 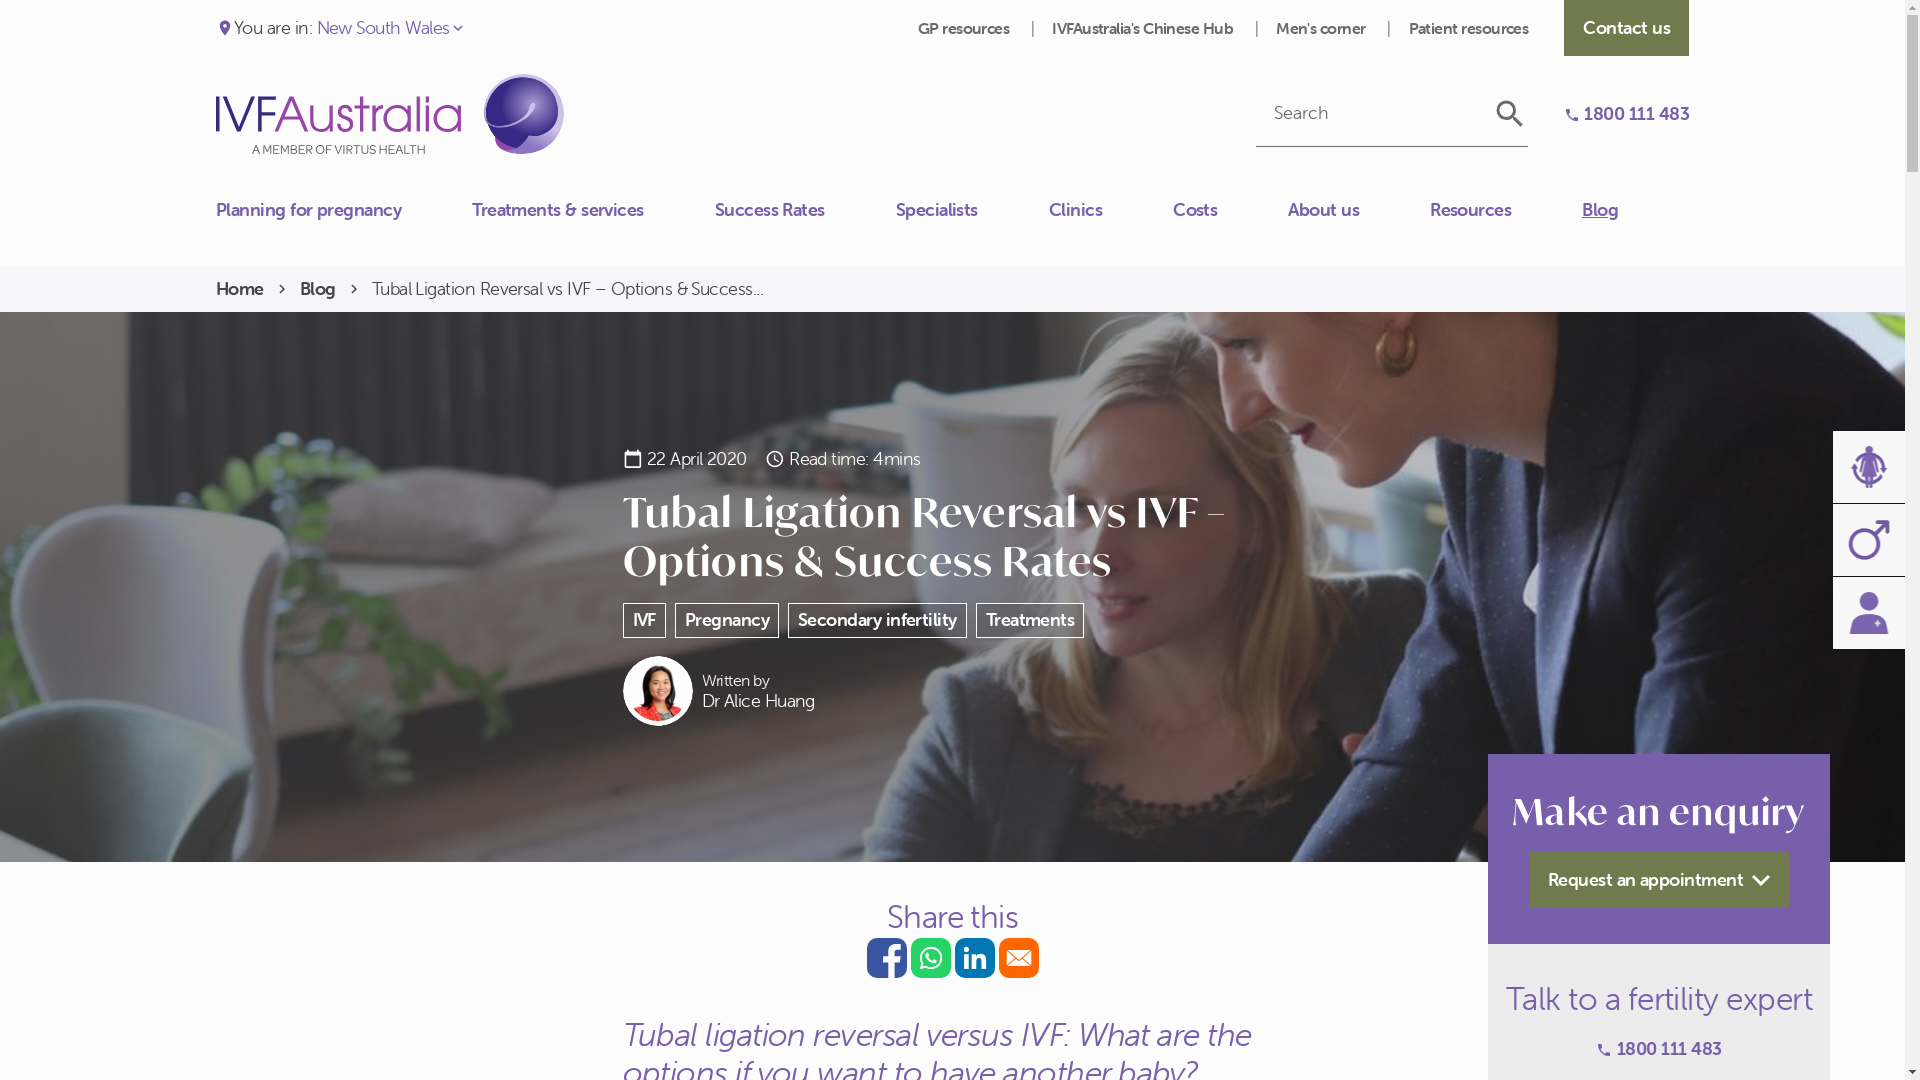 I want to click on Opens in a new tab, so click(x=886, y=958).